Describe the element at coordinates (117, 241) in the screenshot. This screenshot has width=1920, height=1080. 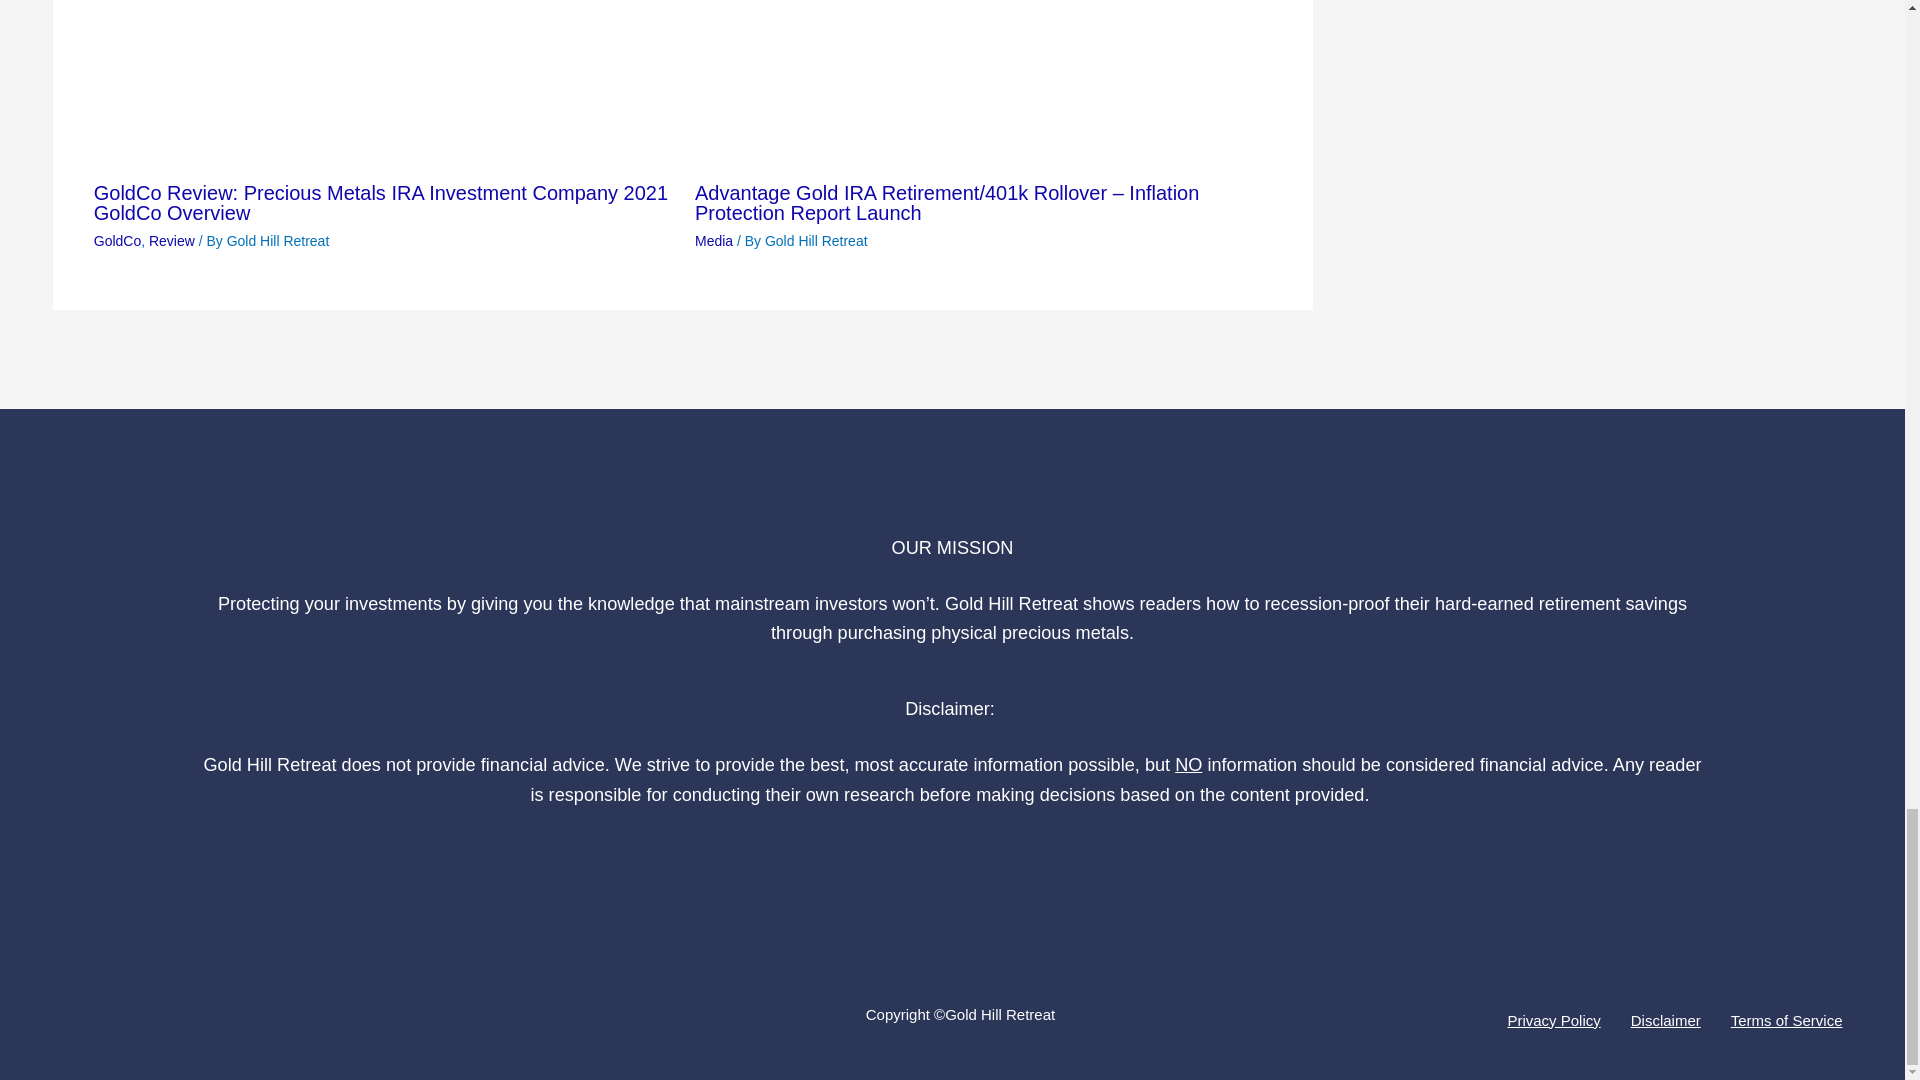
I see `GoldCo` at that location.